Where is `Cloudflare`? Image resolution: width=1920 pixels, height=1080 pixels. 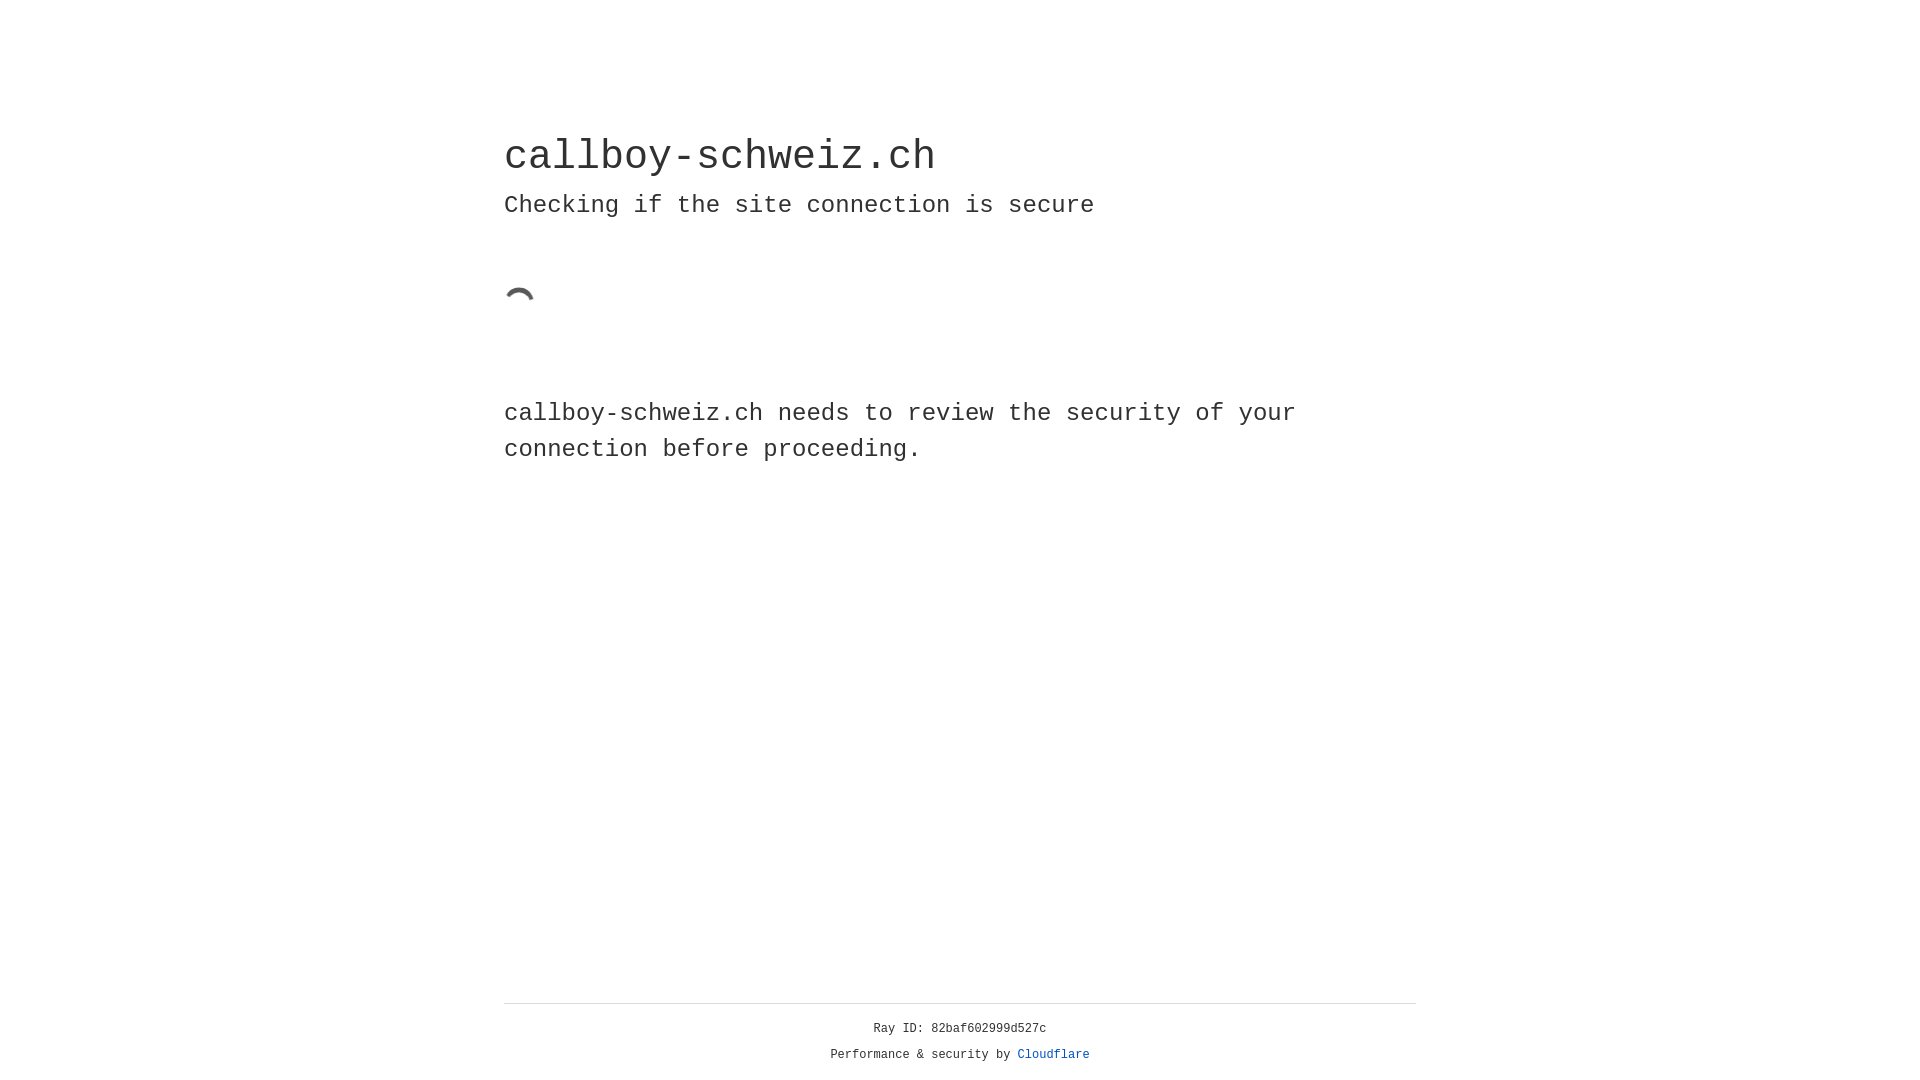 Cloudflare is located at coordinates (1054, 1055).